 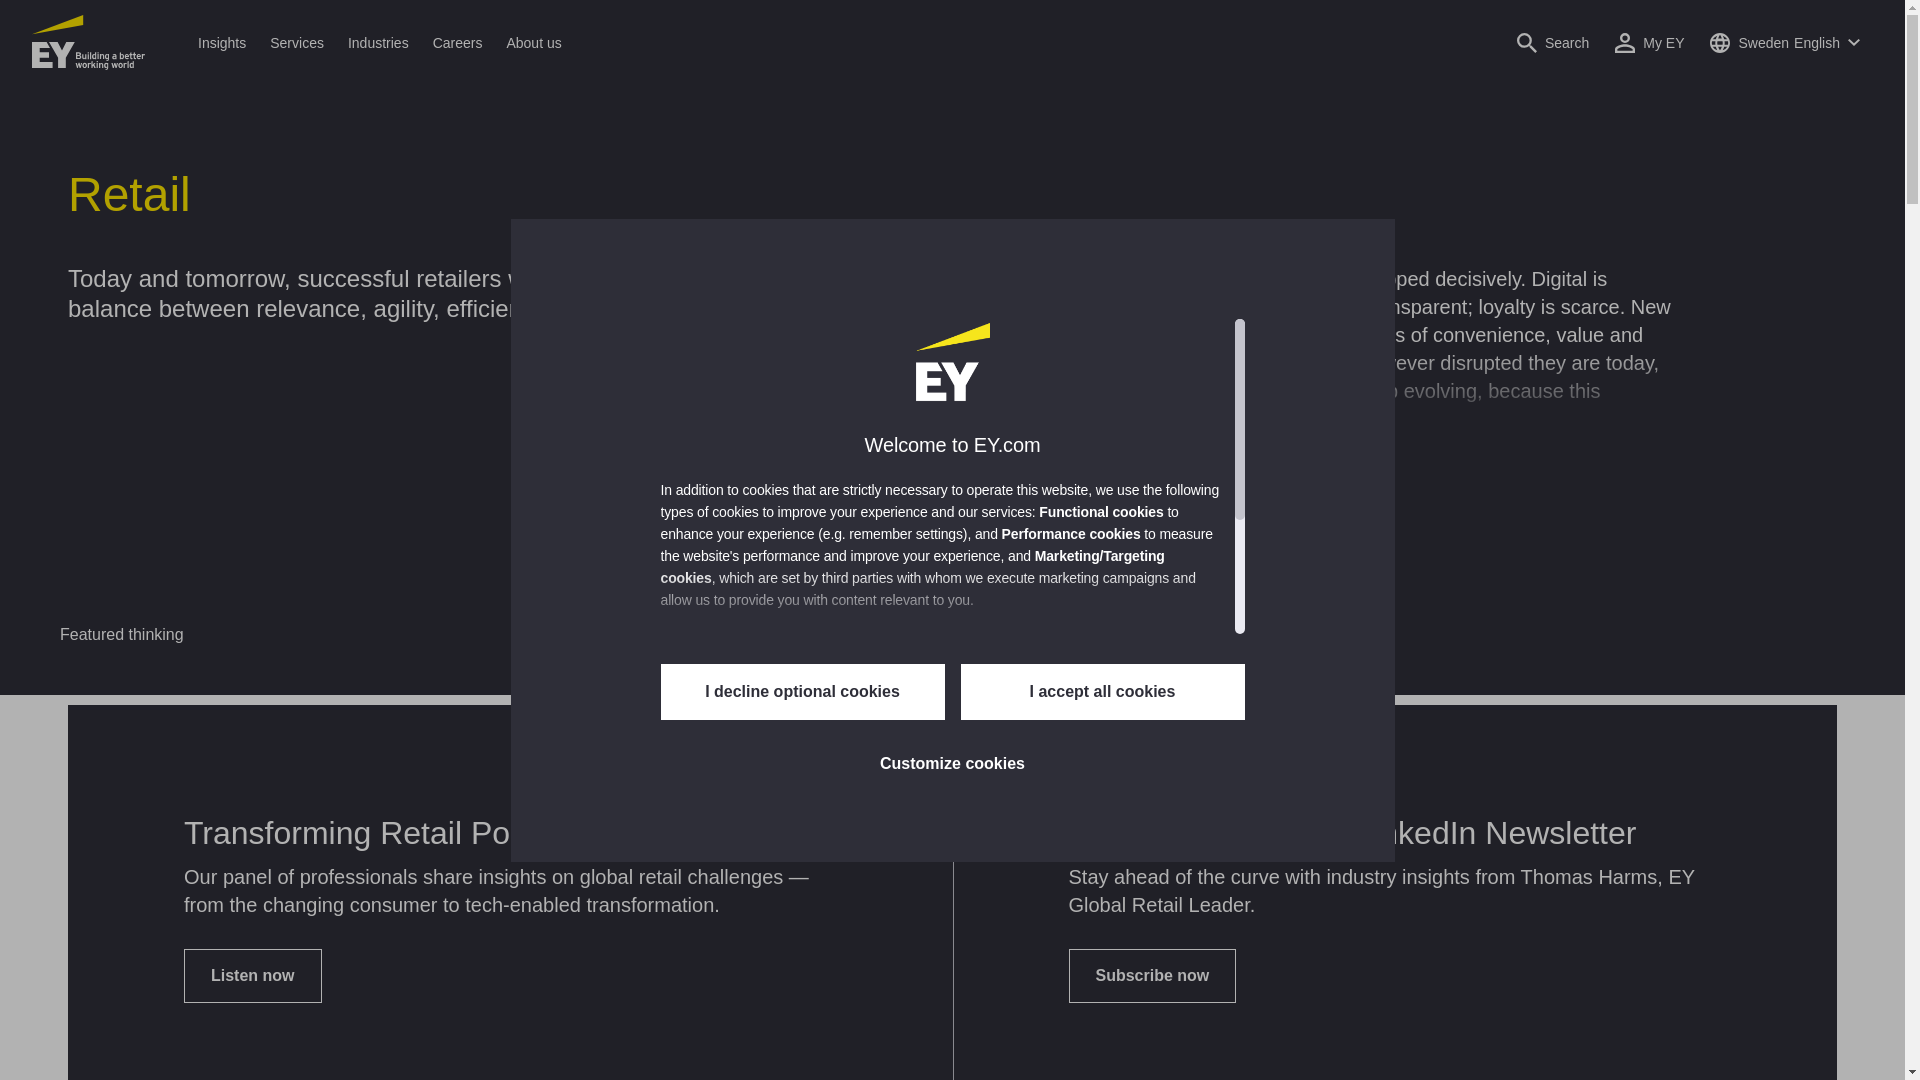 I want to click on My EY, so click(x=1650, y=42).